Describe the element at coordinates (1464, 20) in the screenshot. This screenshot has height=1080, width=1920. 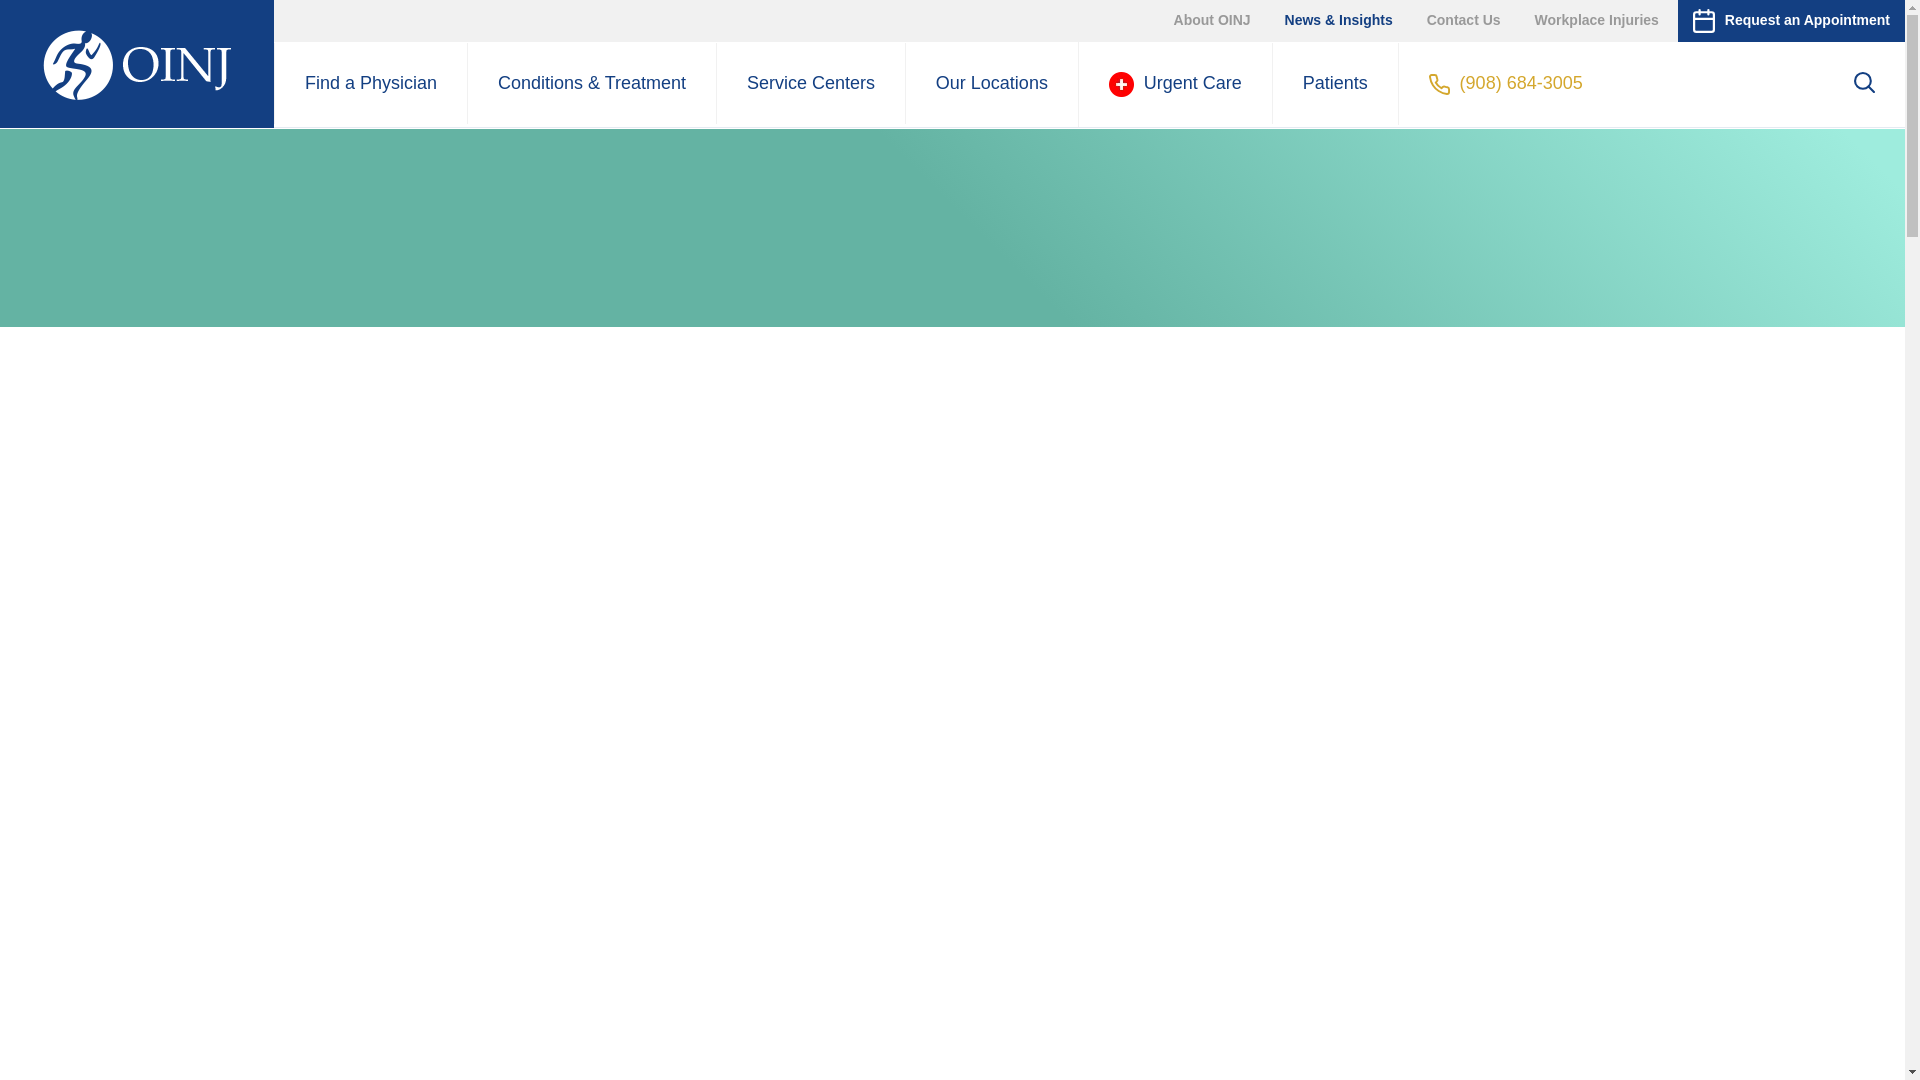
I see `Contact Us` at that location.